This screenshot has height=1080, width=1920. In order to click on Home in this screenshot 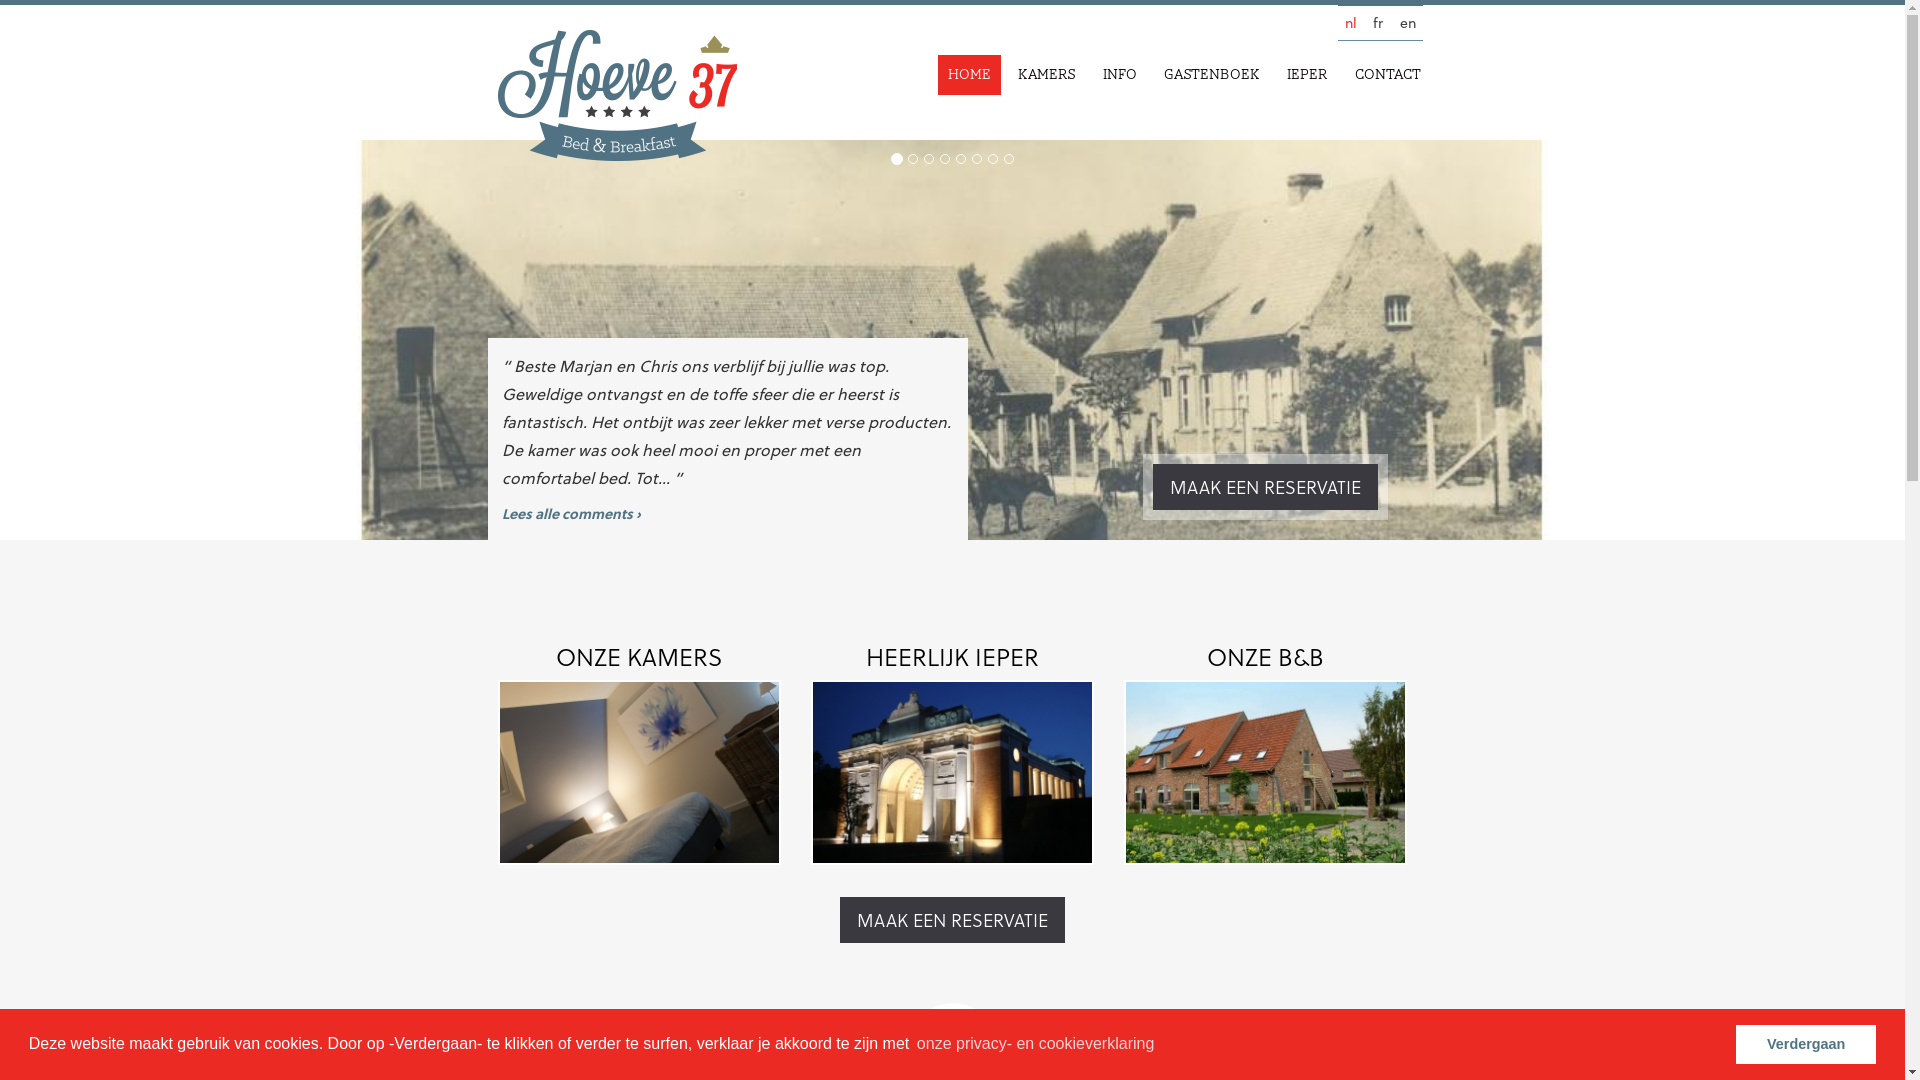, I will do `click(970, 75)`.